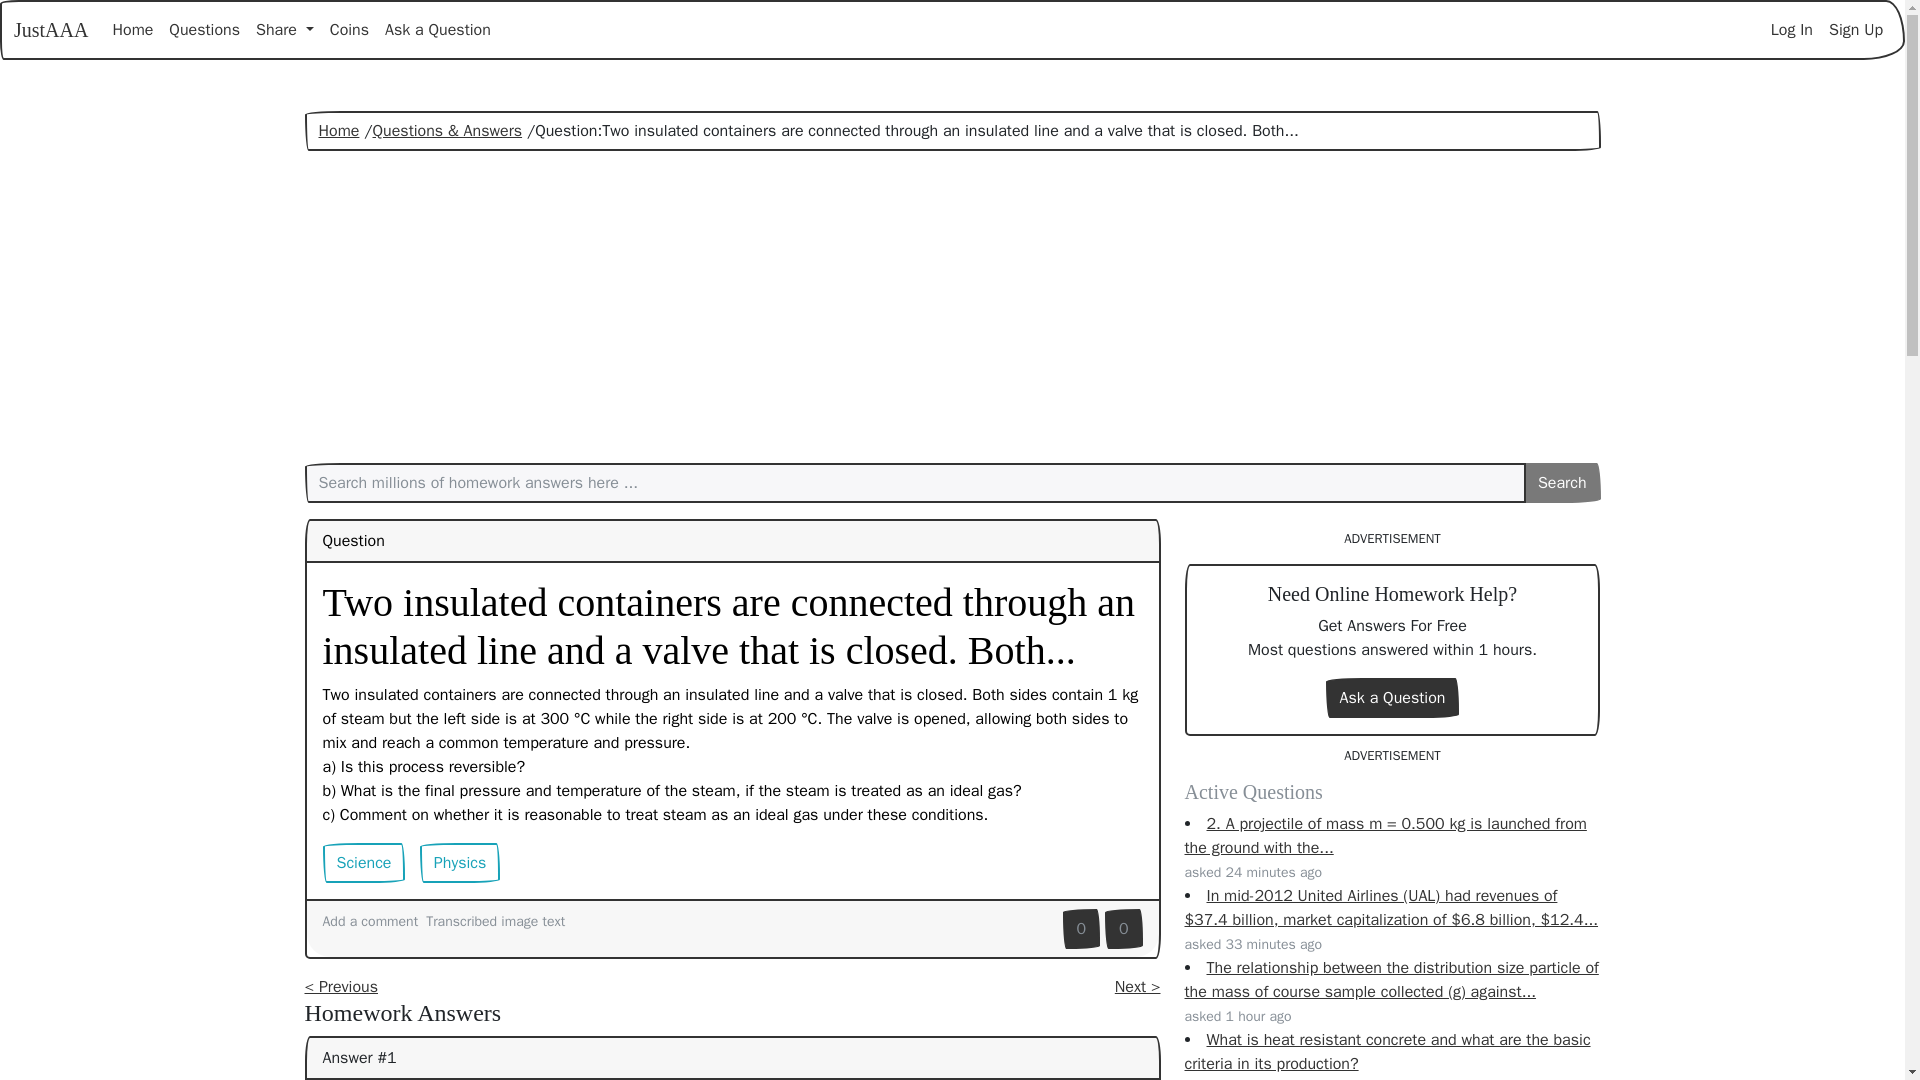 This screenshot has height=1080, width=1920. I want to click on 0, so click(1124, 929).